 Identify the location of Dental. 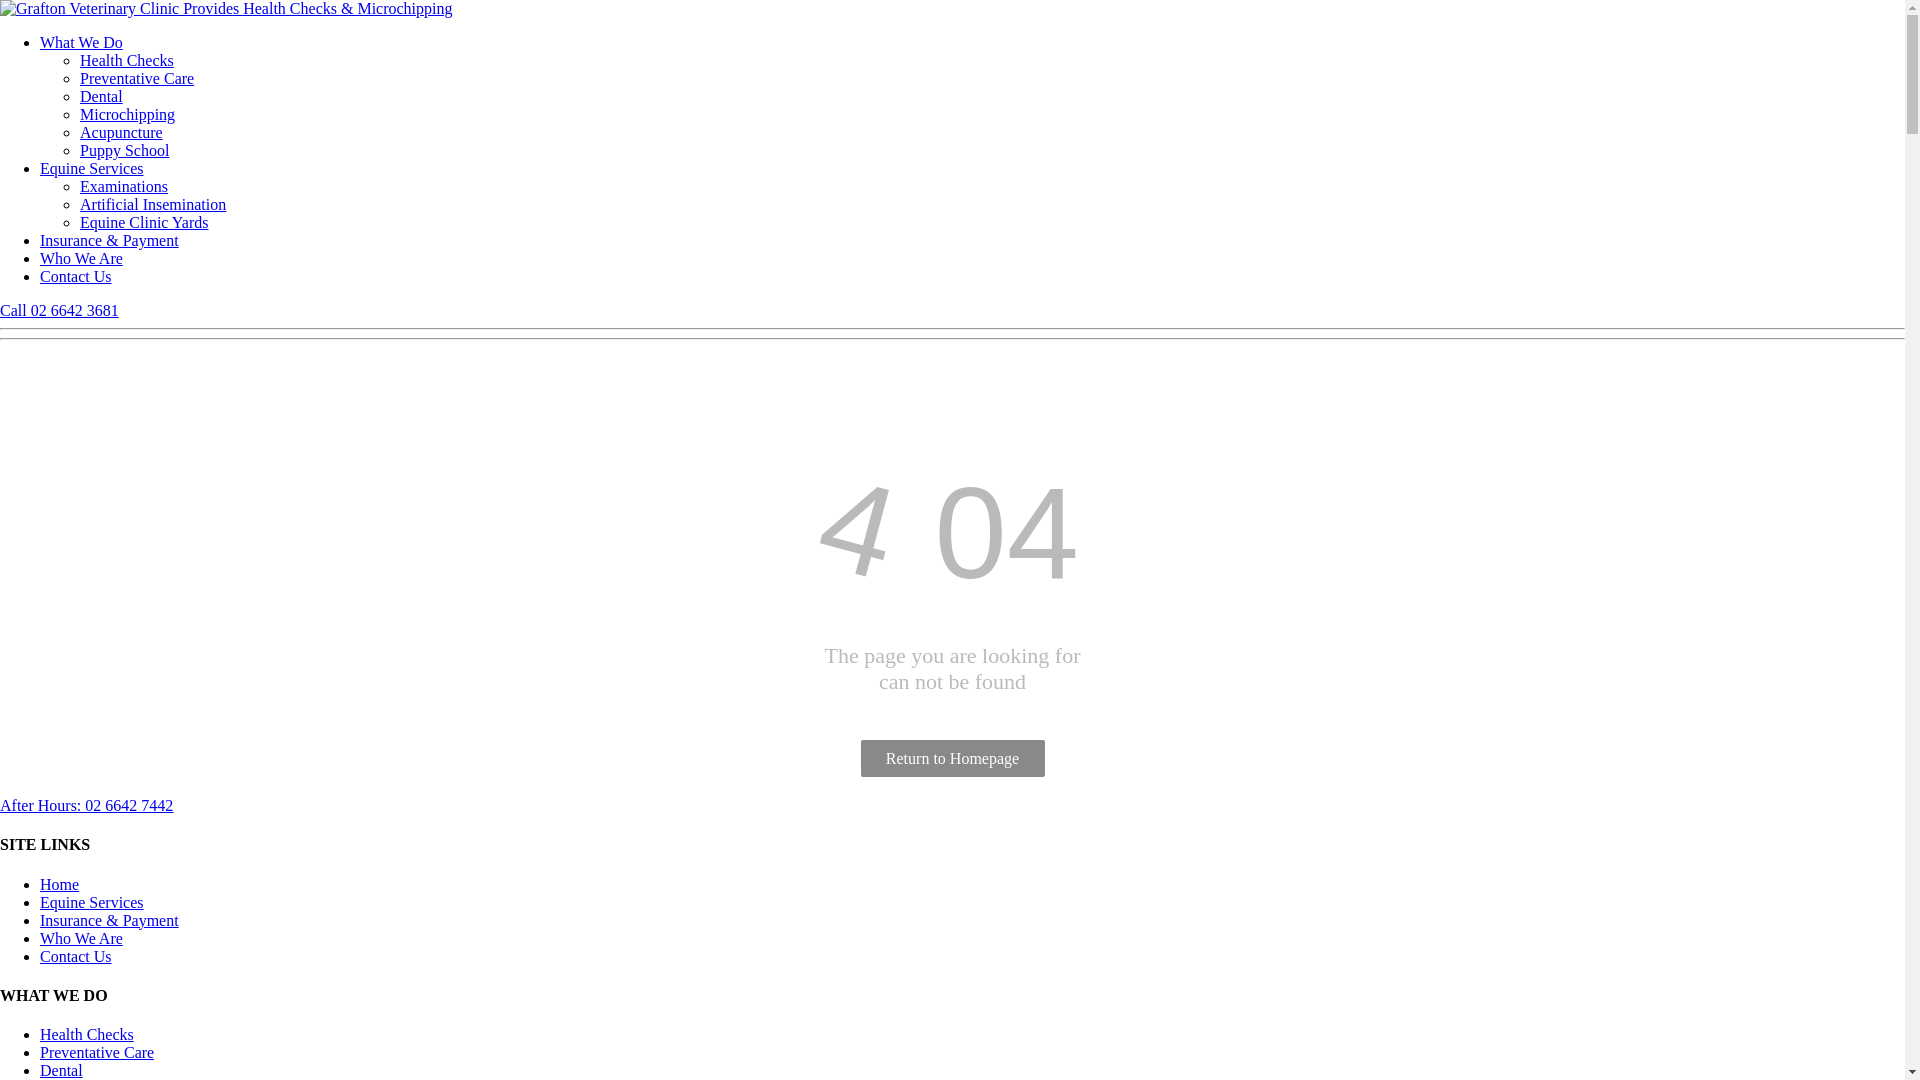
(101, 96).